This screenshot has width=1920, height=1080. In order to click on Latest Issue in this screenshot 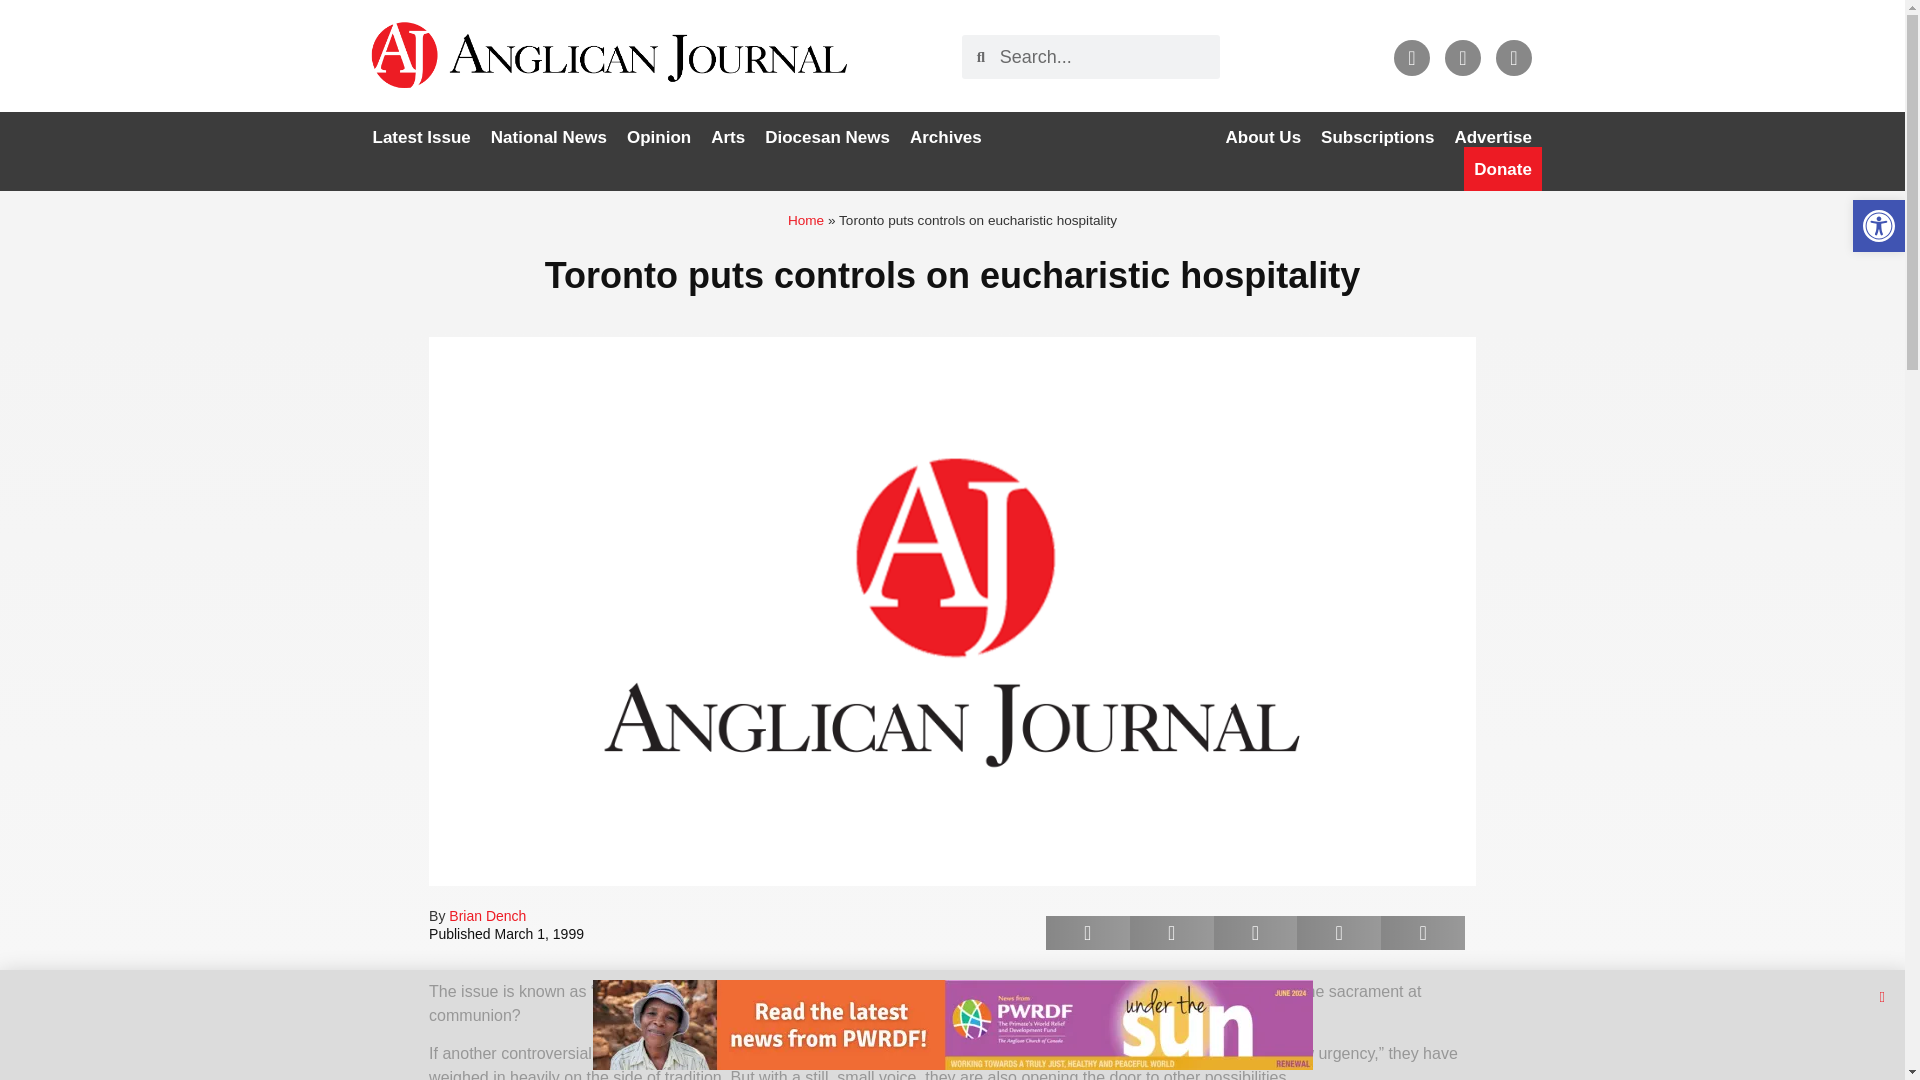, I will do `click(421, 137)`.